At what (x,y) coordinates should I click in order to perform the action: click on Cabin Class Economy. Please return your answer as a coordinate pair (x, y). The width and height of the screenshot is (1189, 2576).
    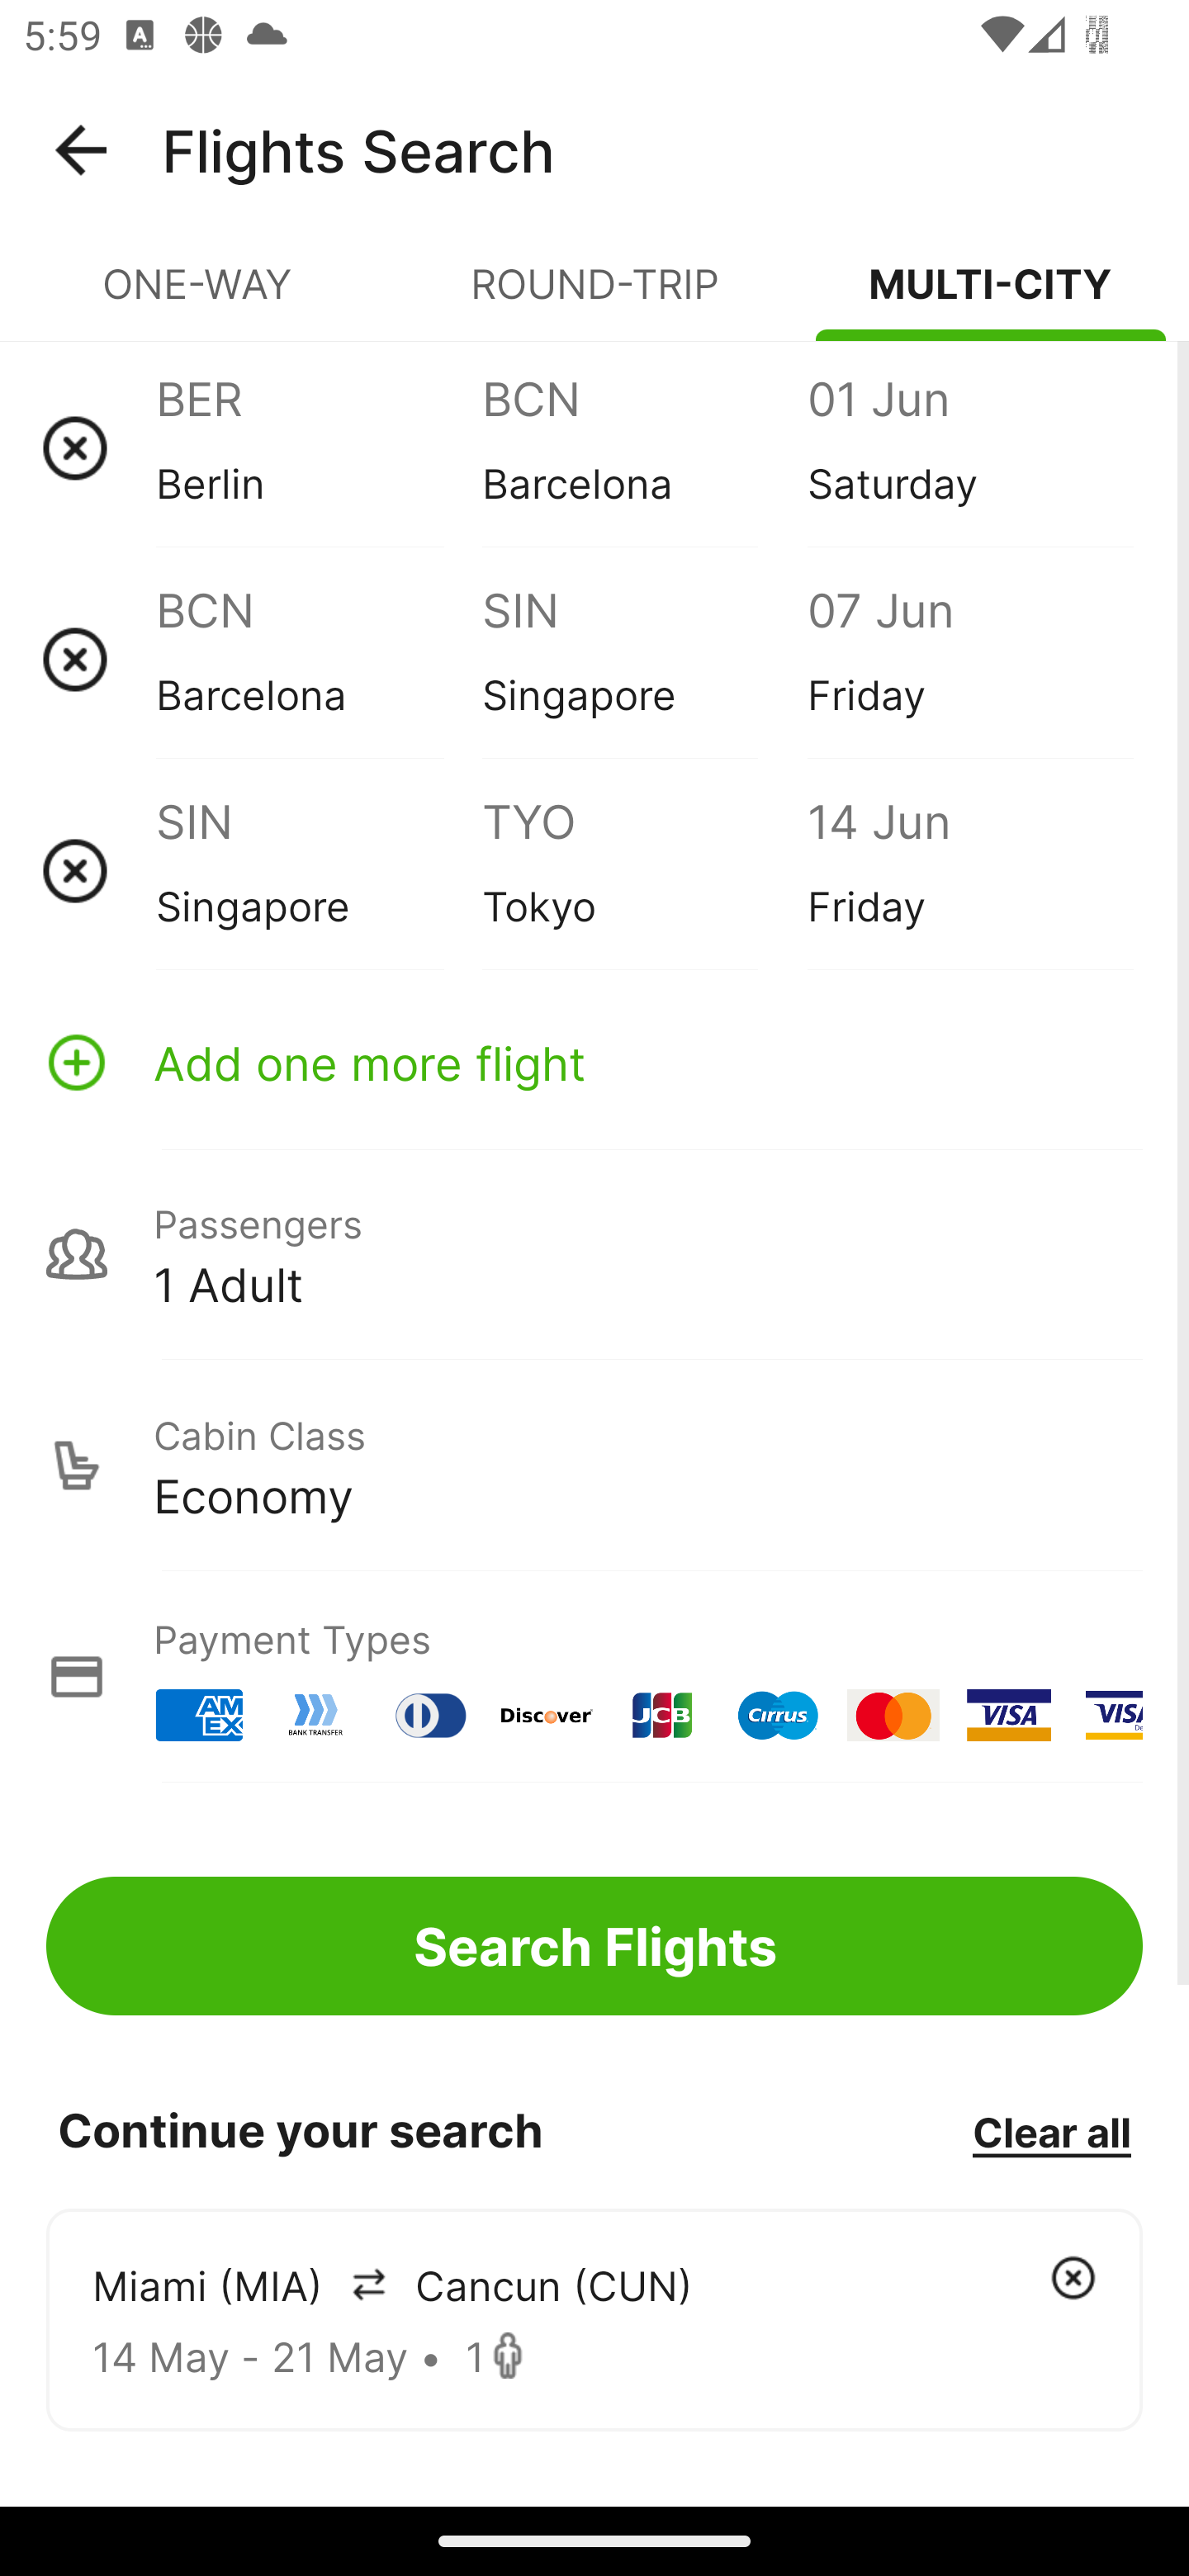
    Looking at the image, I should click on (594, 1466).